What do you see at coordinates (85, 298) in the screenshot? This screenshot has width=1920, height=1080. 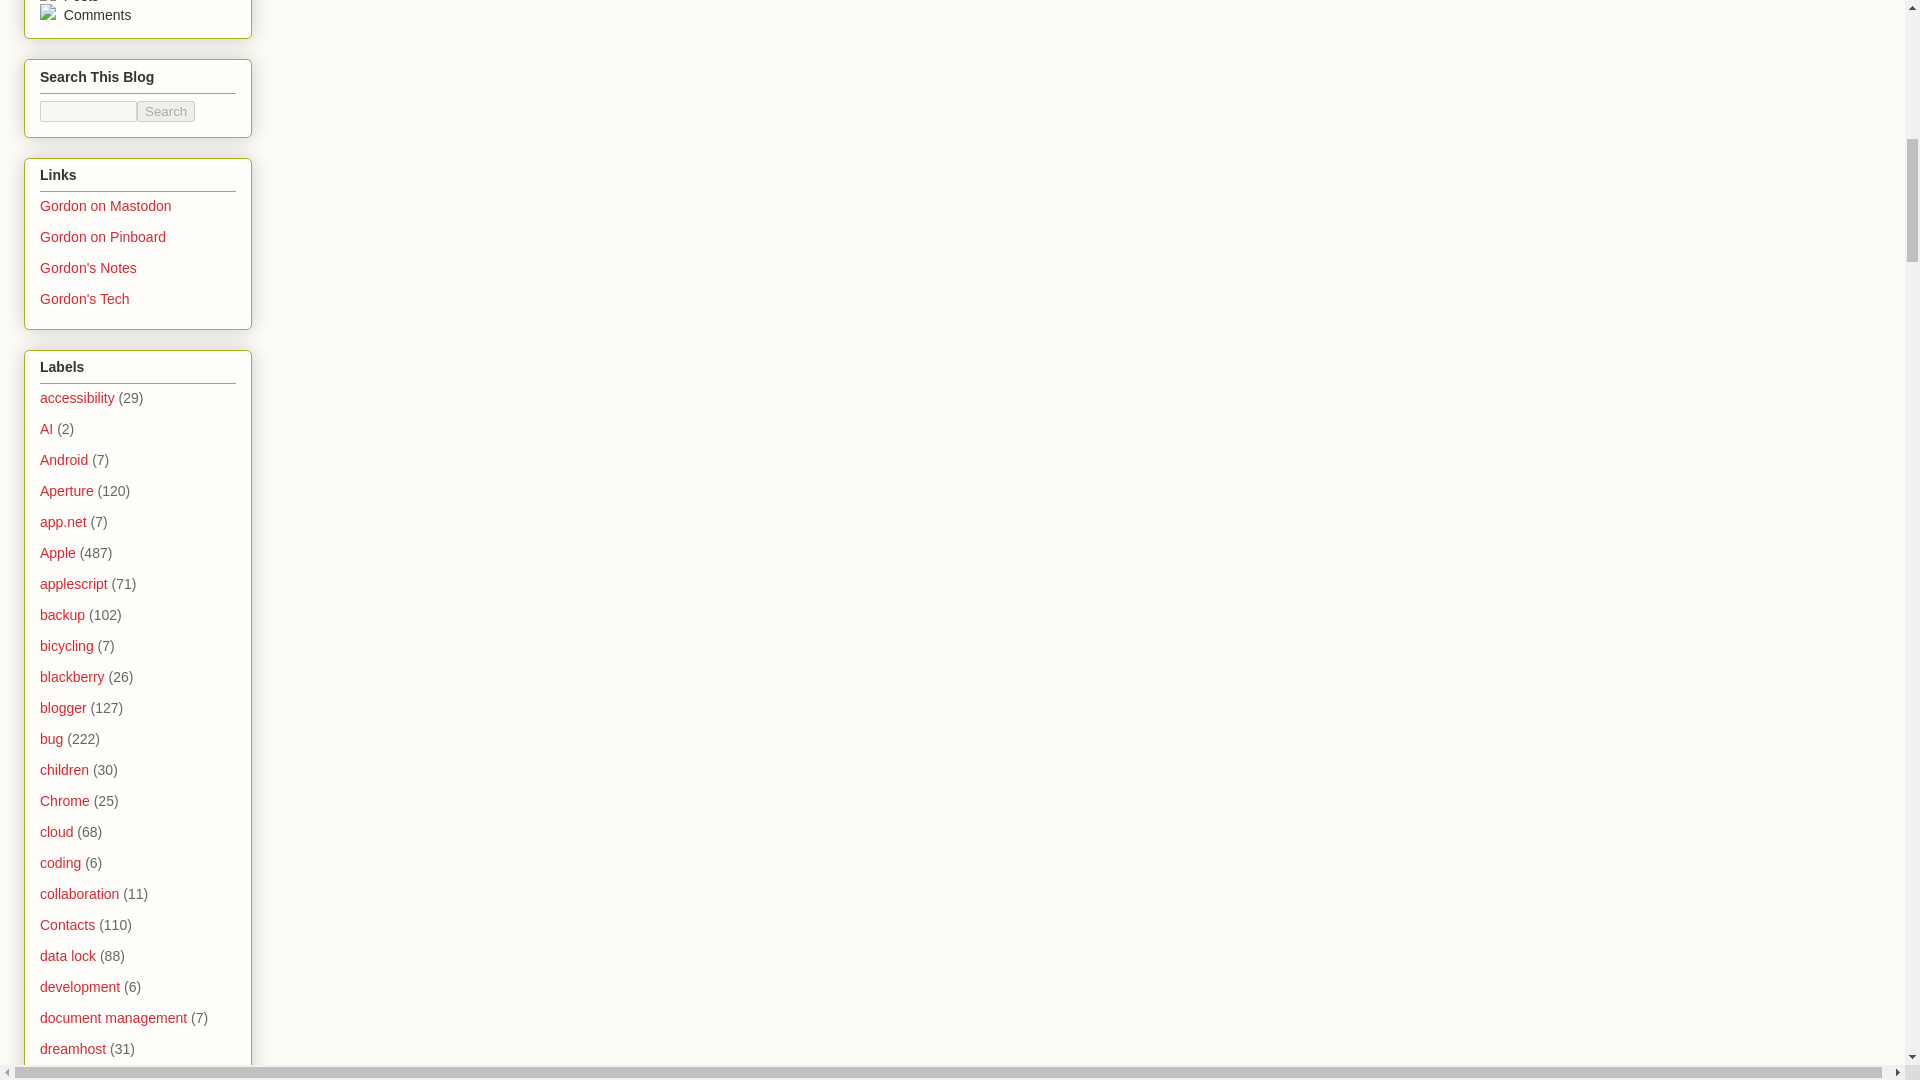 I see `Gordon's Tech` at bounding box center [85, 298].